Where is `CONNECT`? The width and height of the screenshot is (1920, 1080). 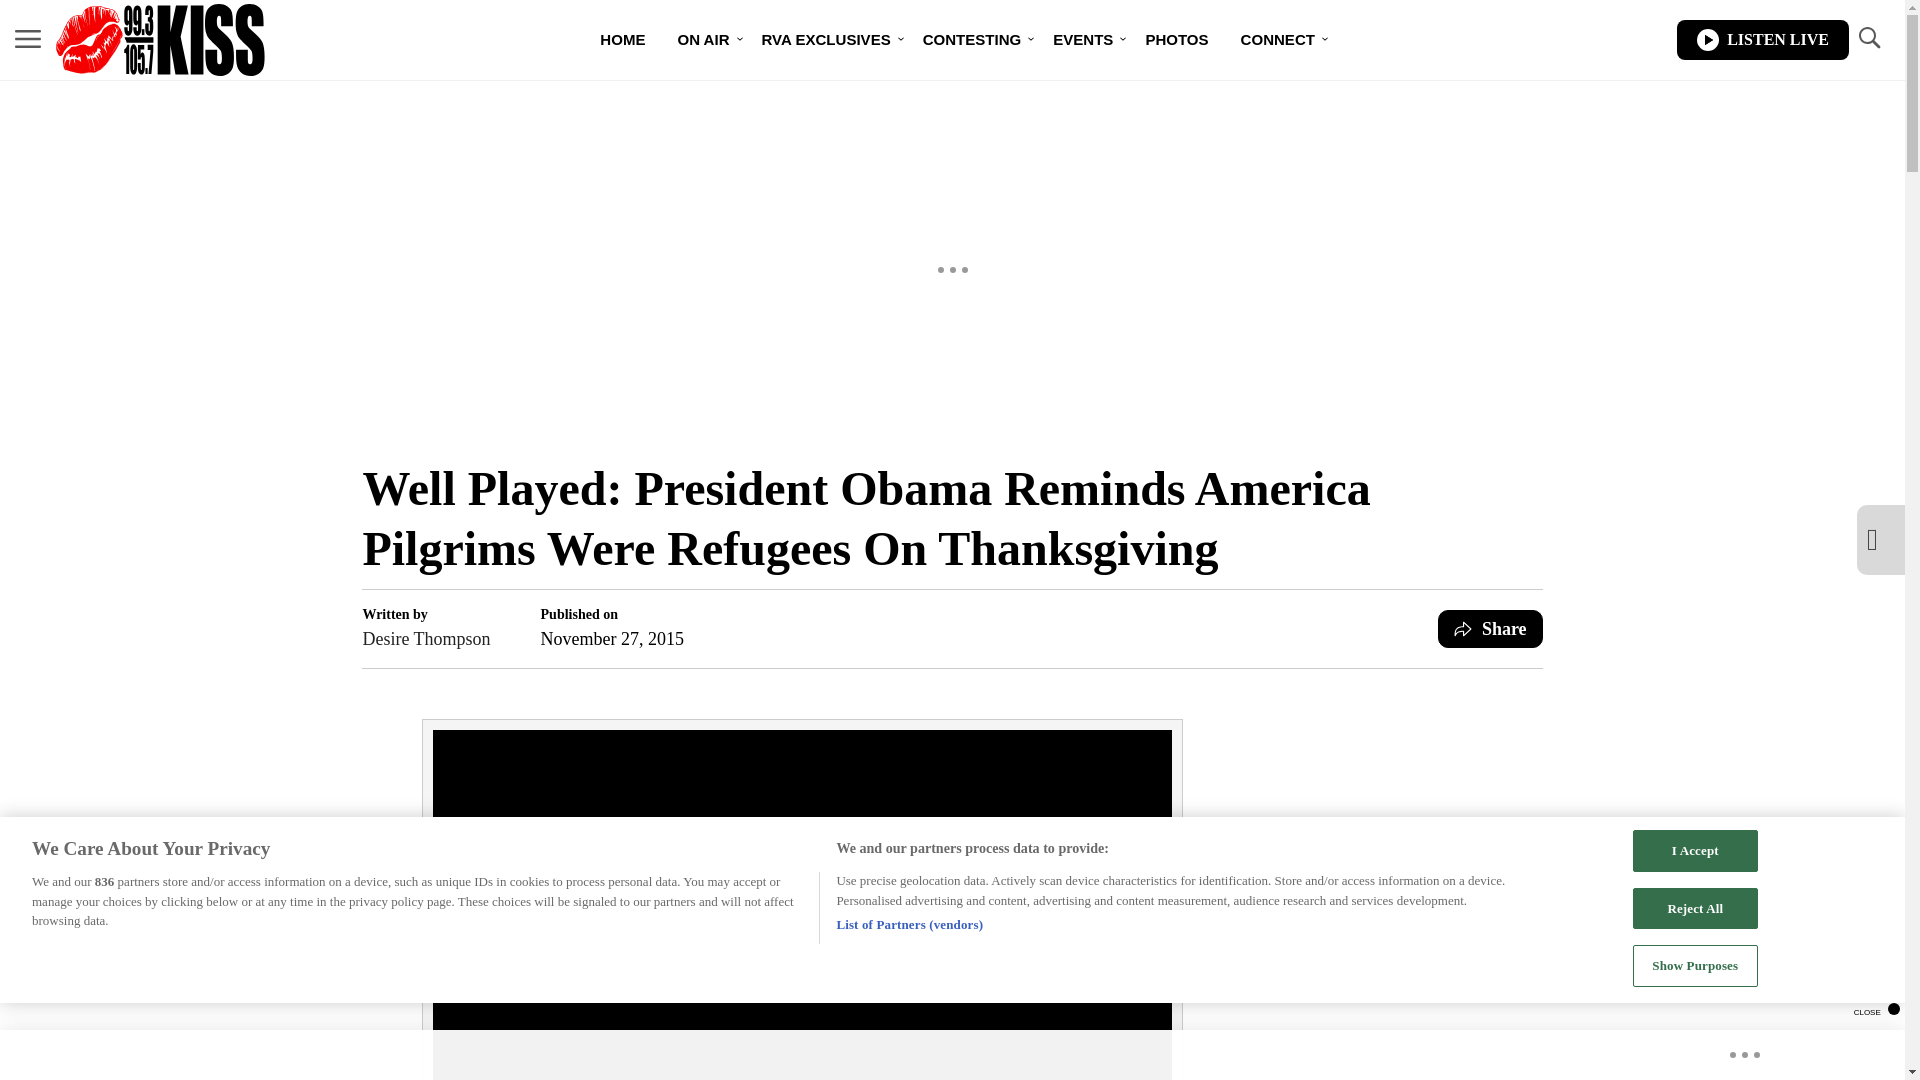 CONNECT is located at coordinates (1277, 40).